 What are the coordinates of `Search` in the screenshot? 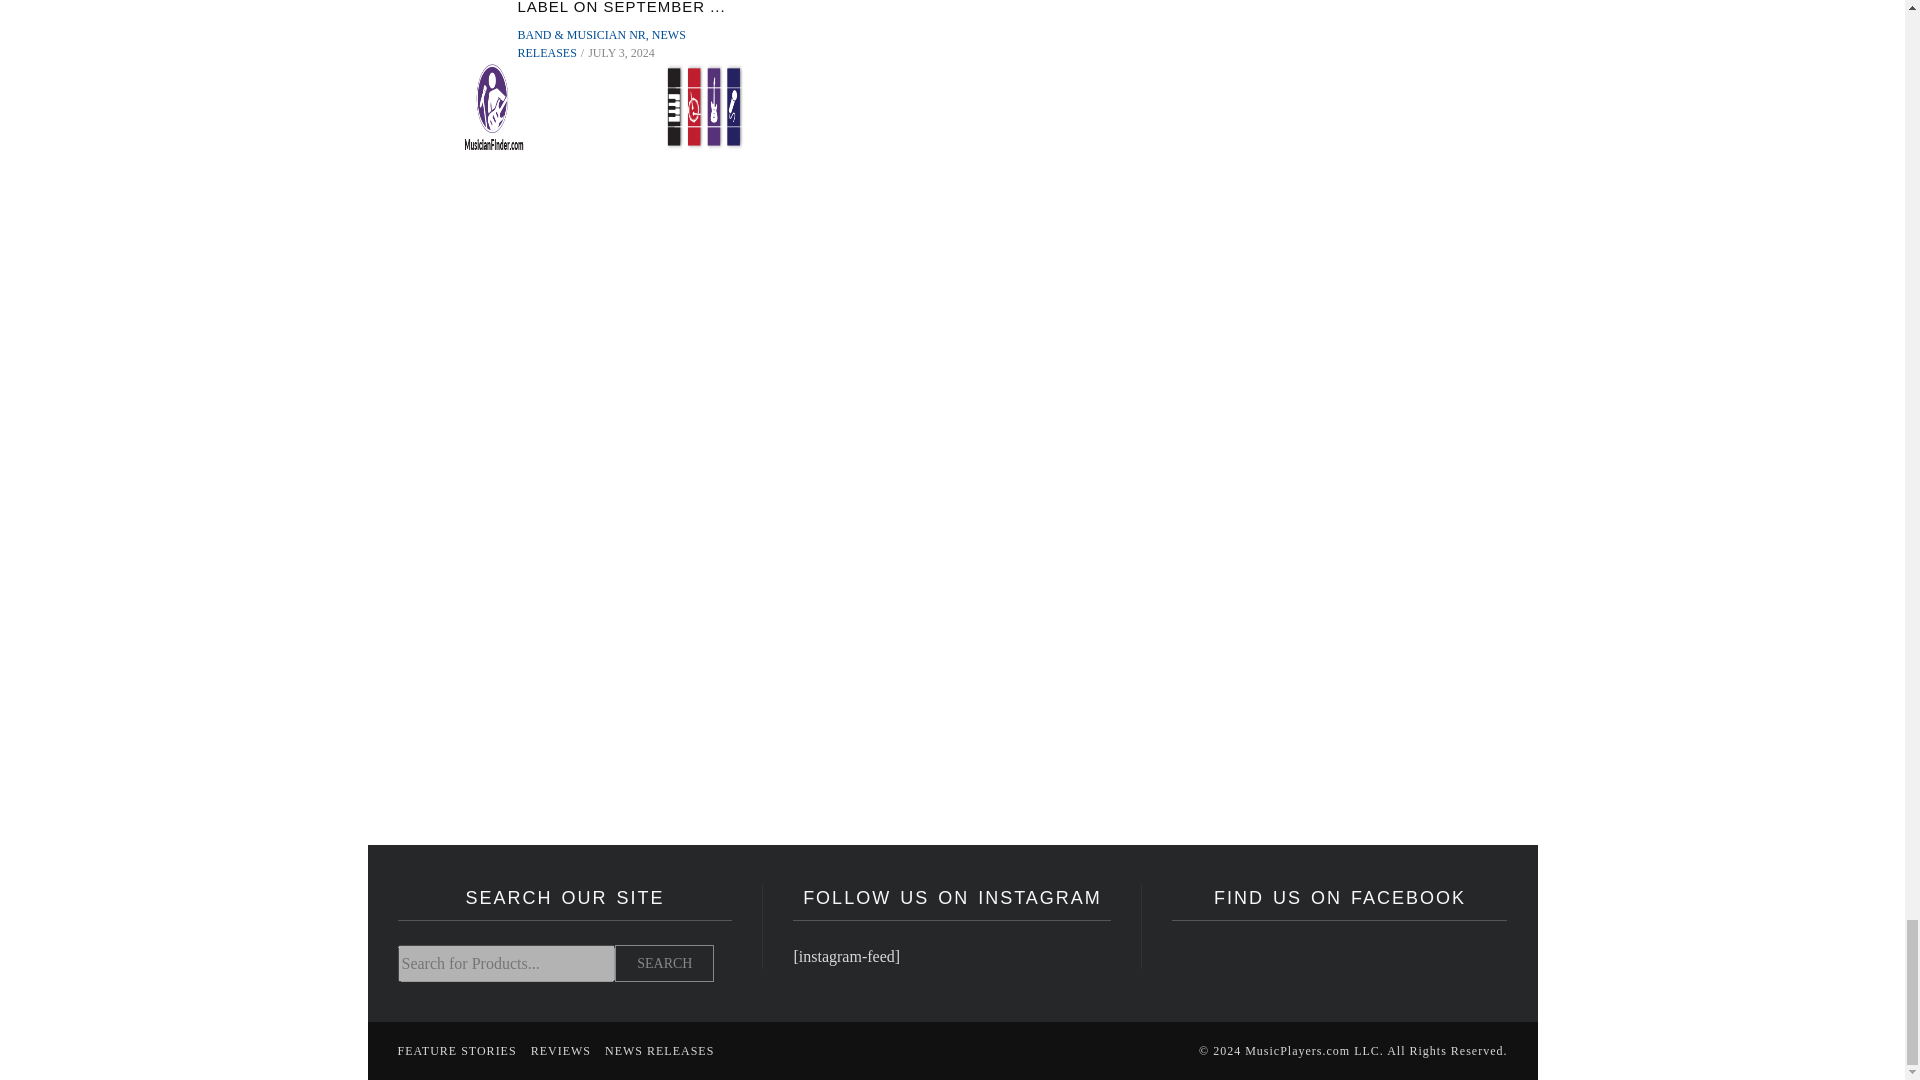 It's located at (664, 963).